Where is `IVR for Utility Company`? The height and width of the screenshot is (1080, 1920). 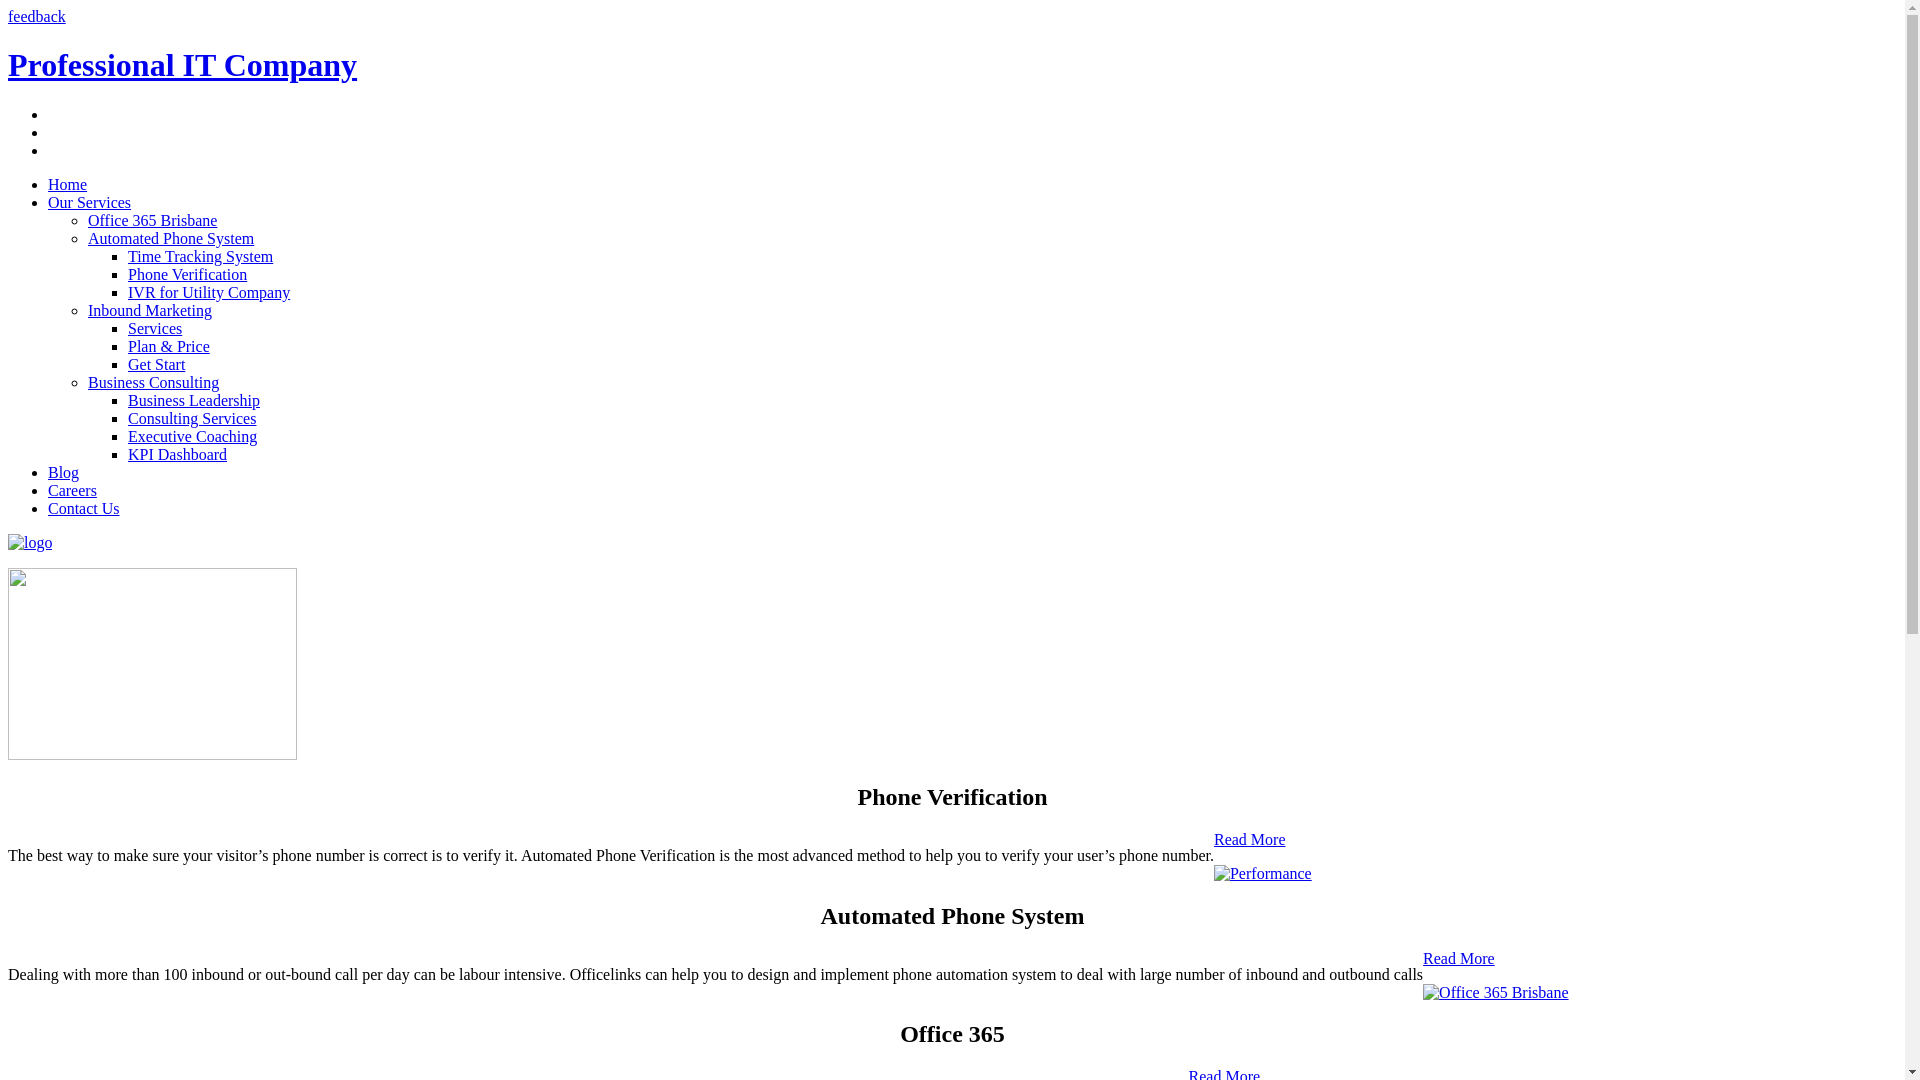
IVR for Utility Company is located at coordinates (209, 292).